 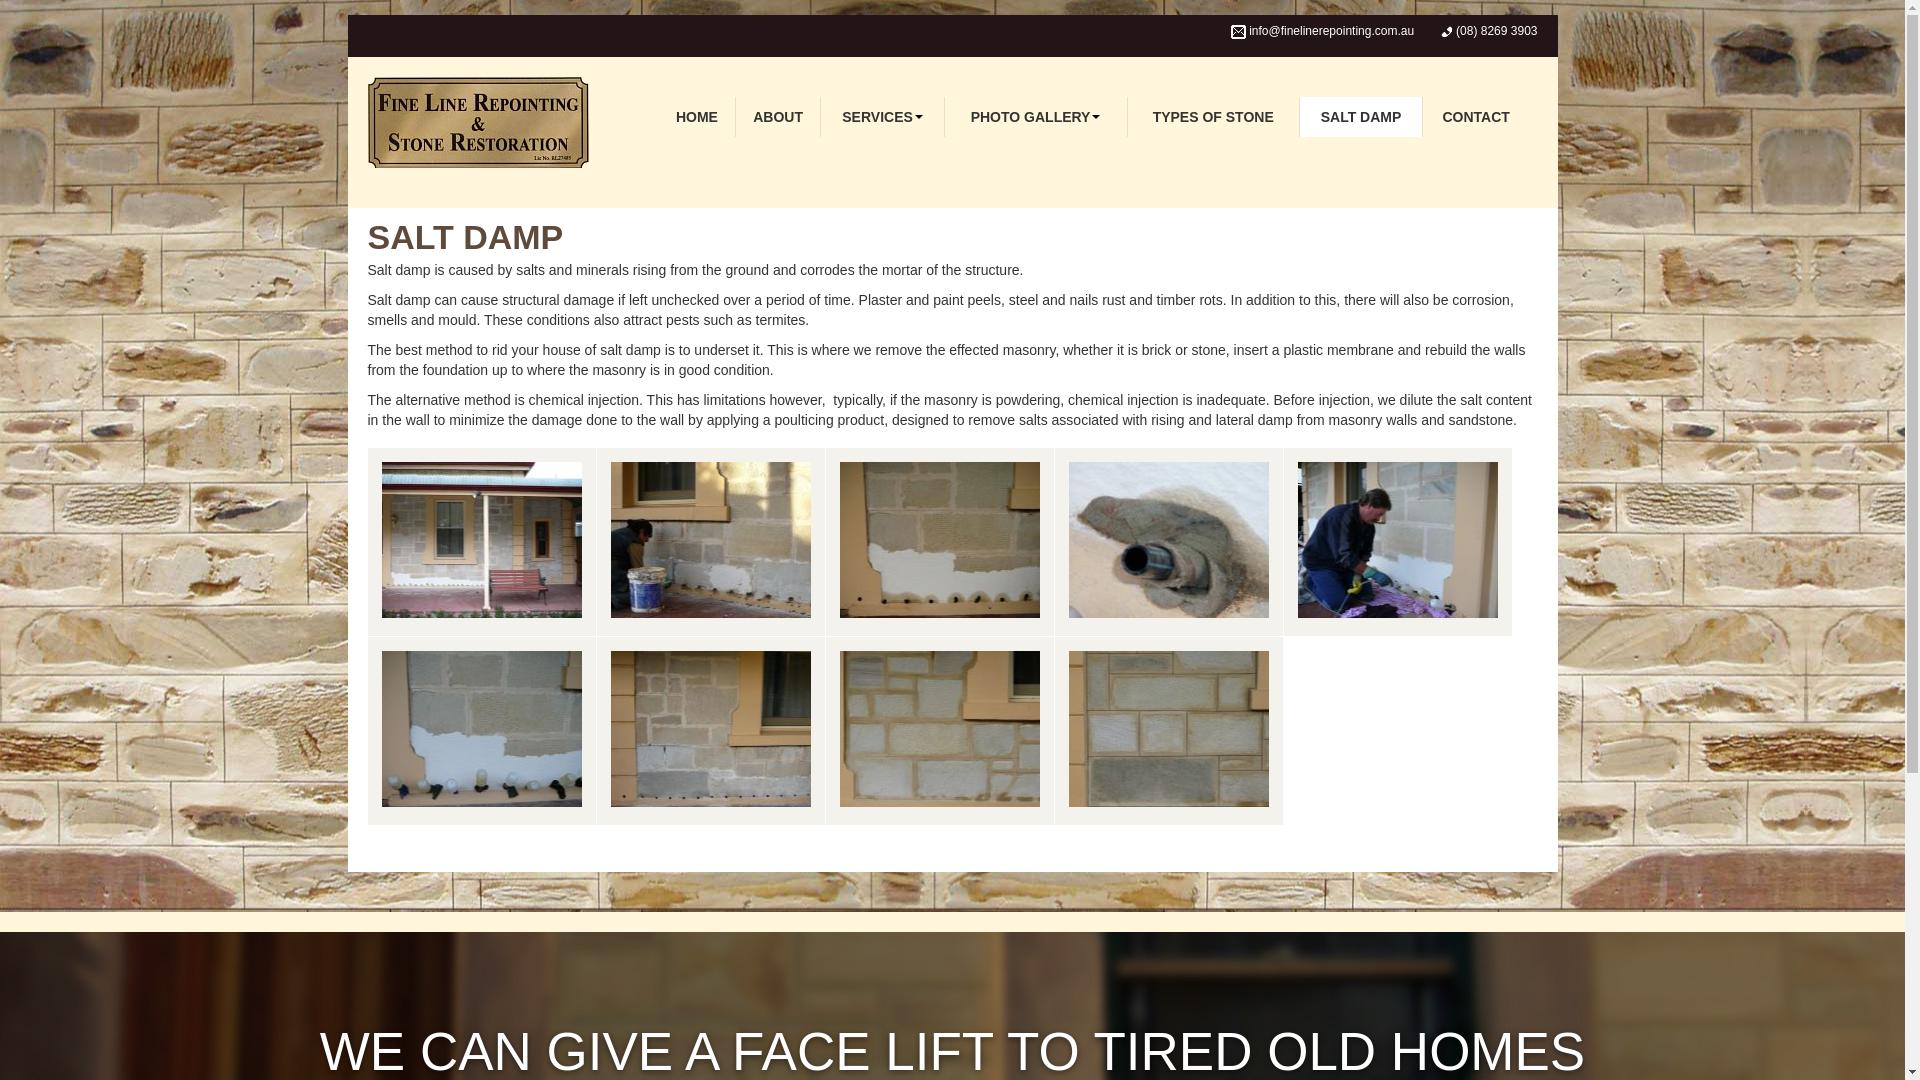 I want to click on 
, so click(x=940, y=542).